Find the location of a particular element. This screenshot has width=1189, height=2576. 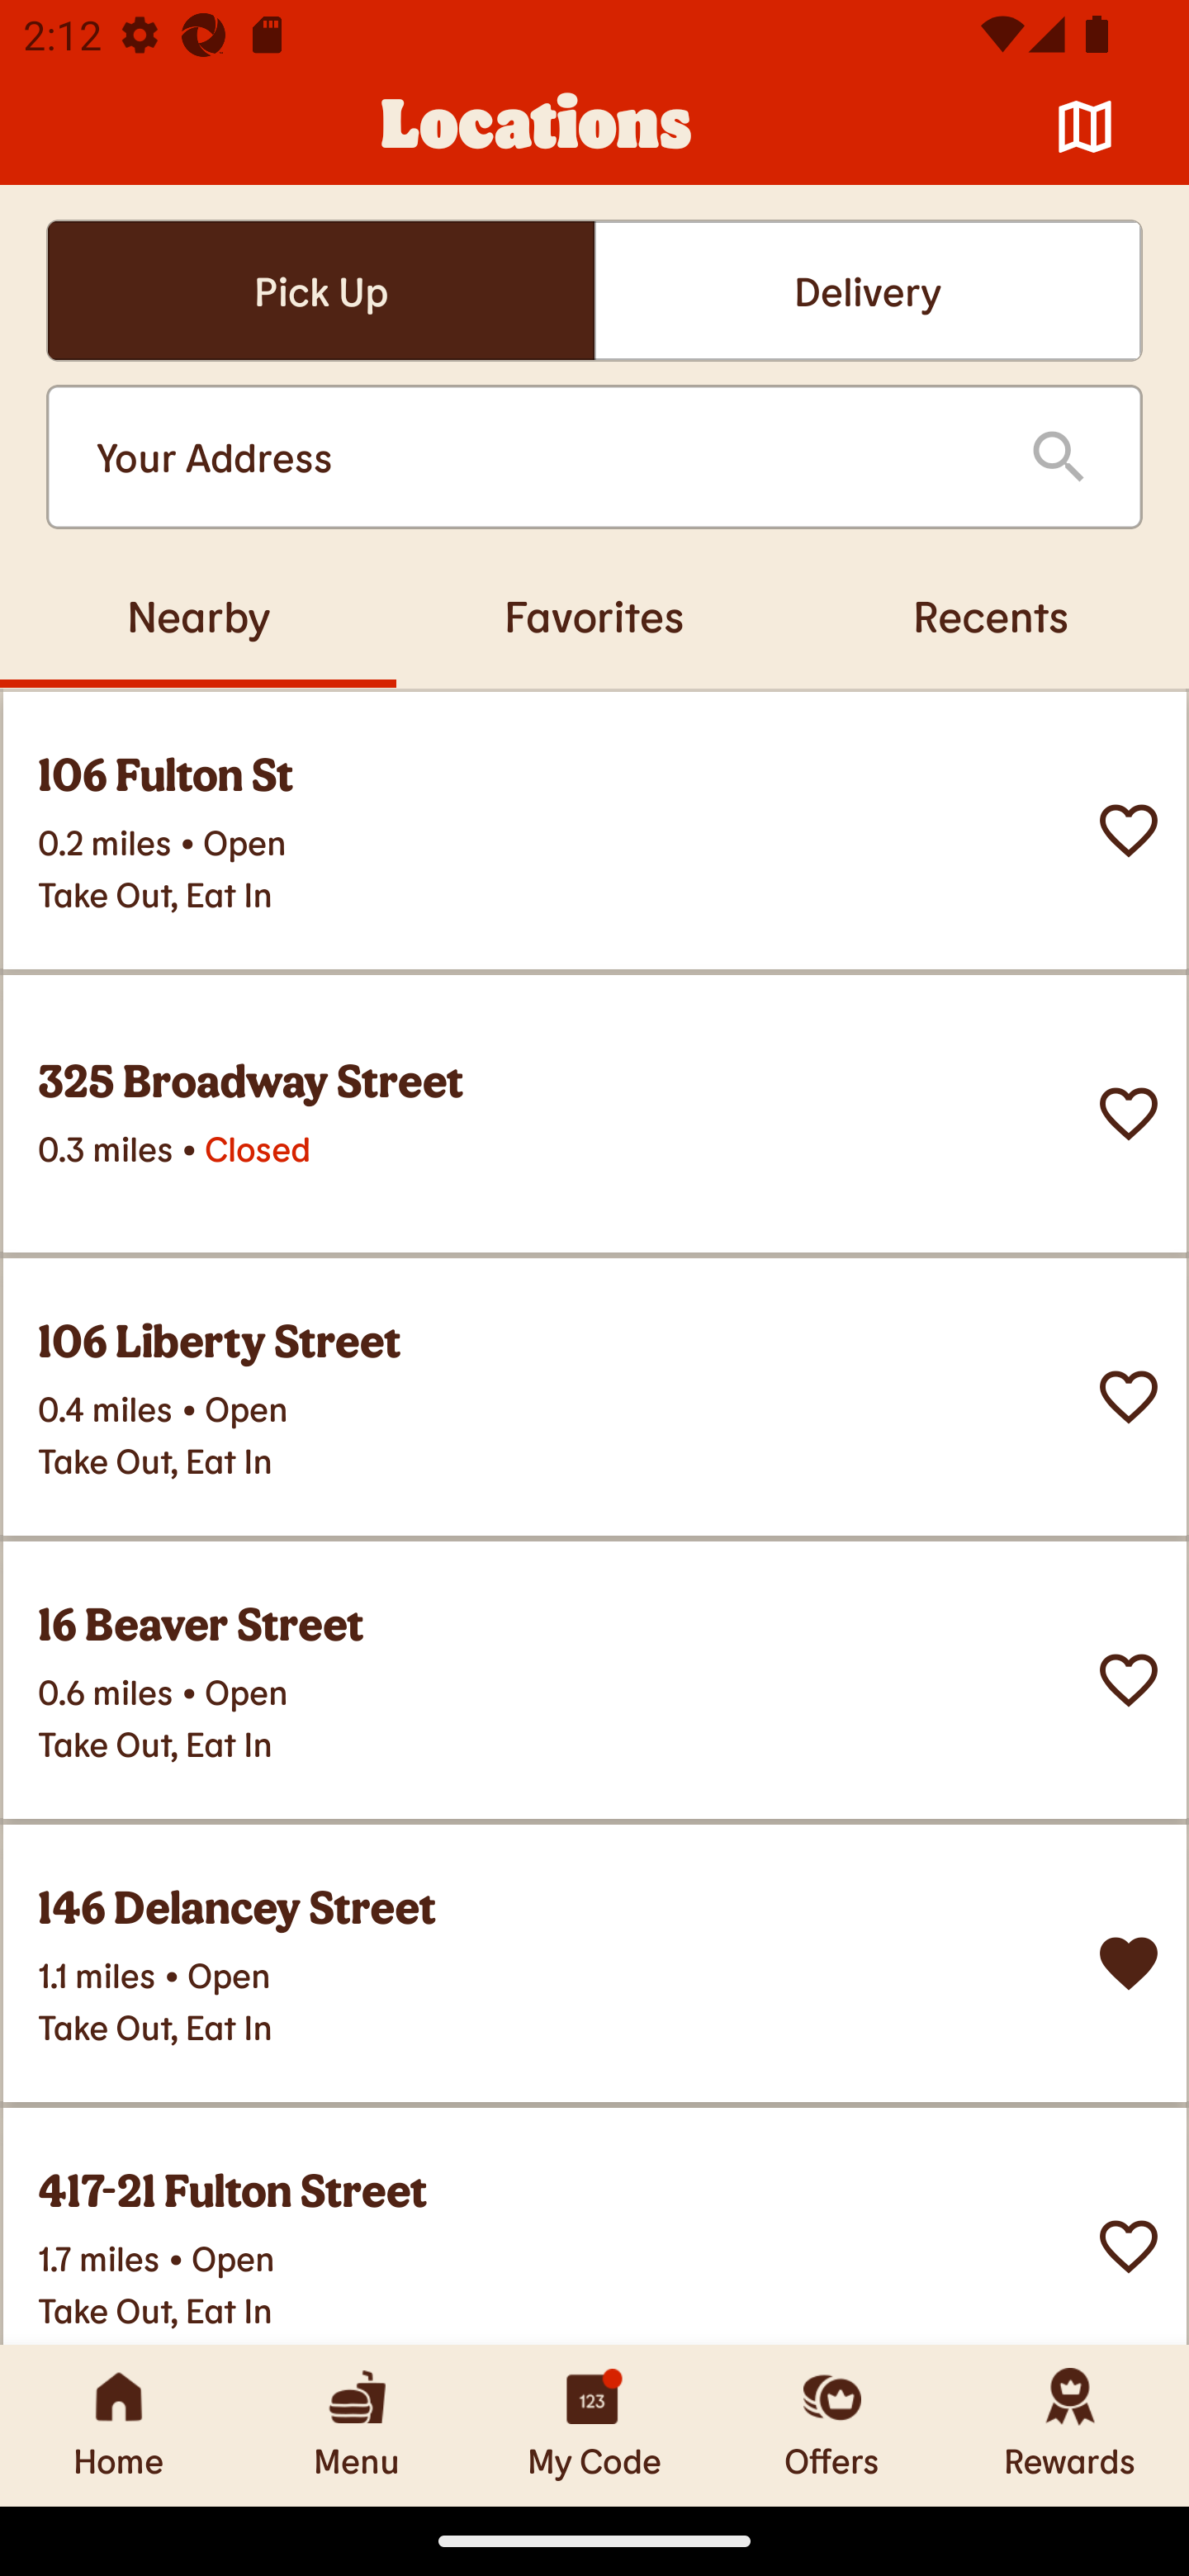

Home is located at coordinates (119, 2425).